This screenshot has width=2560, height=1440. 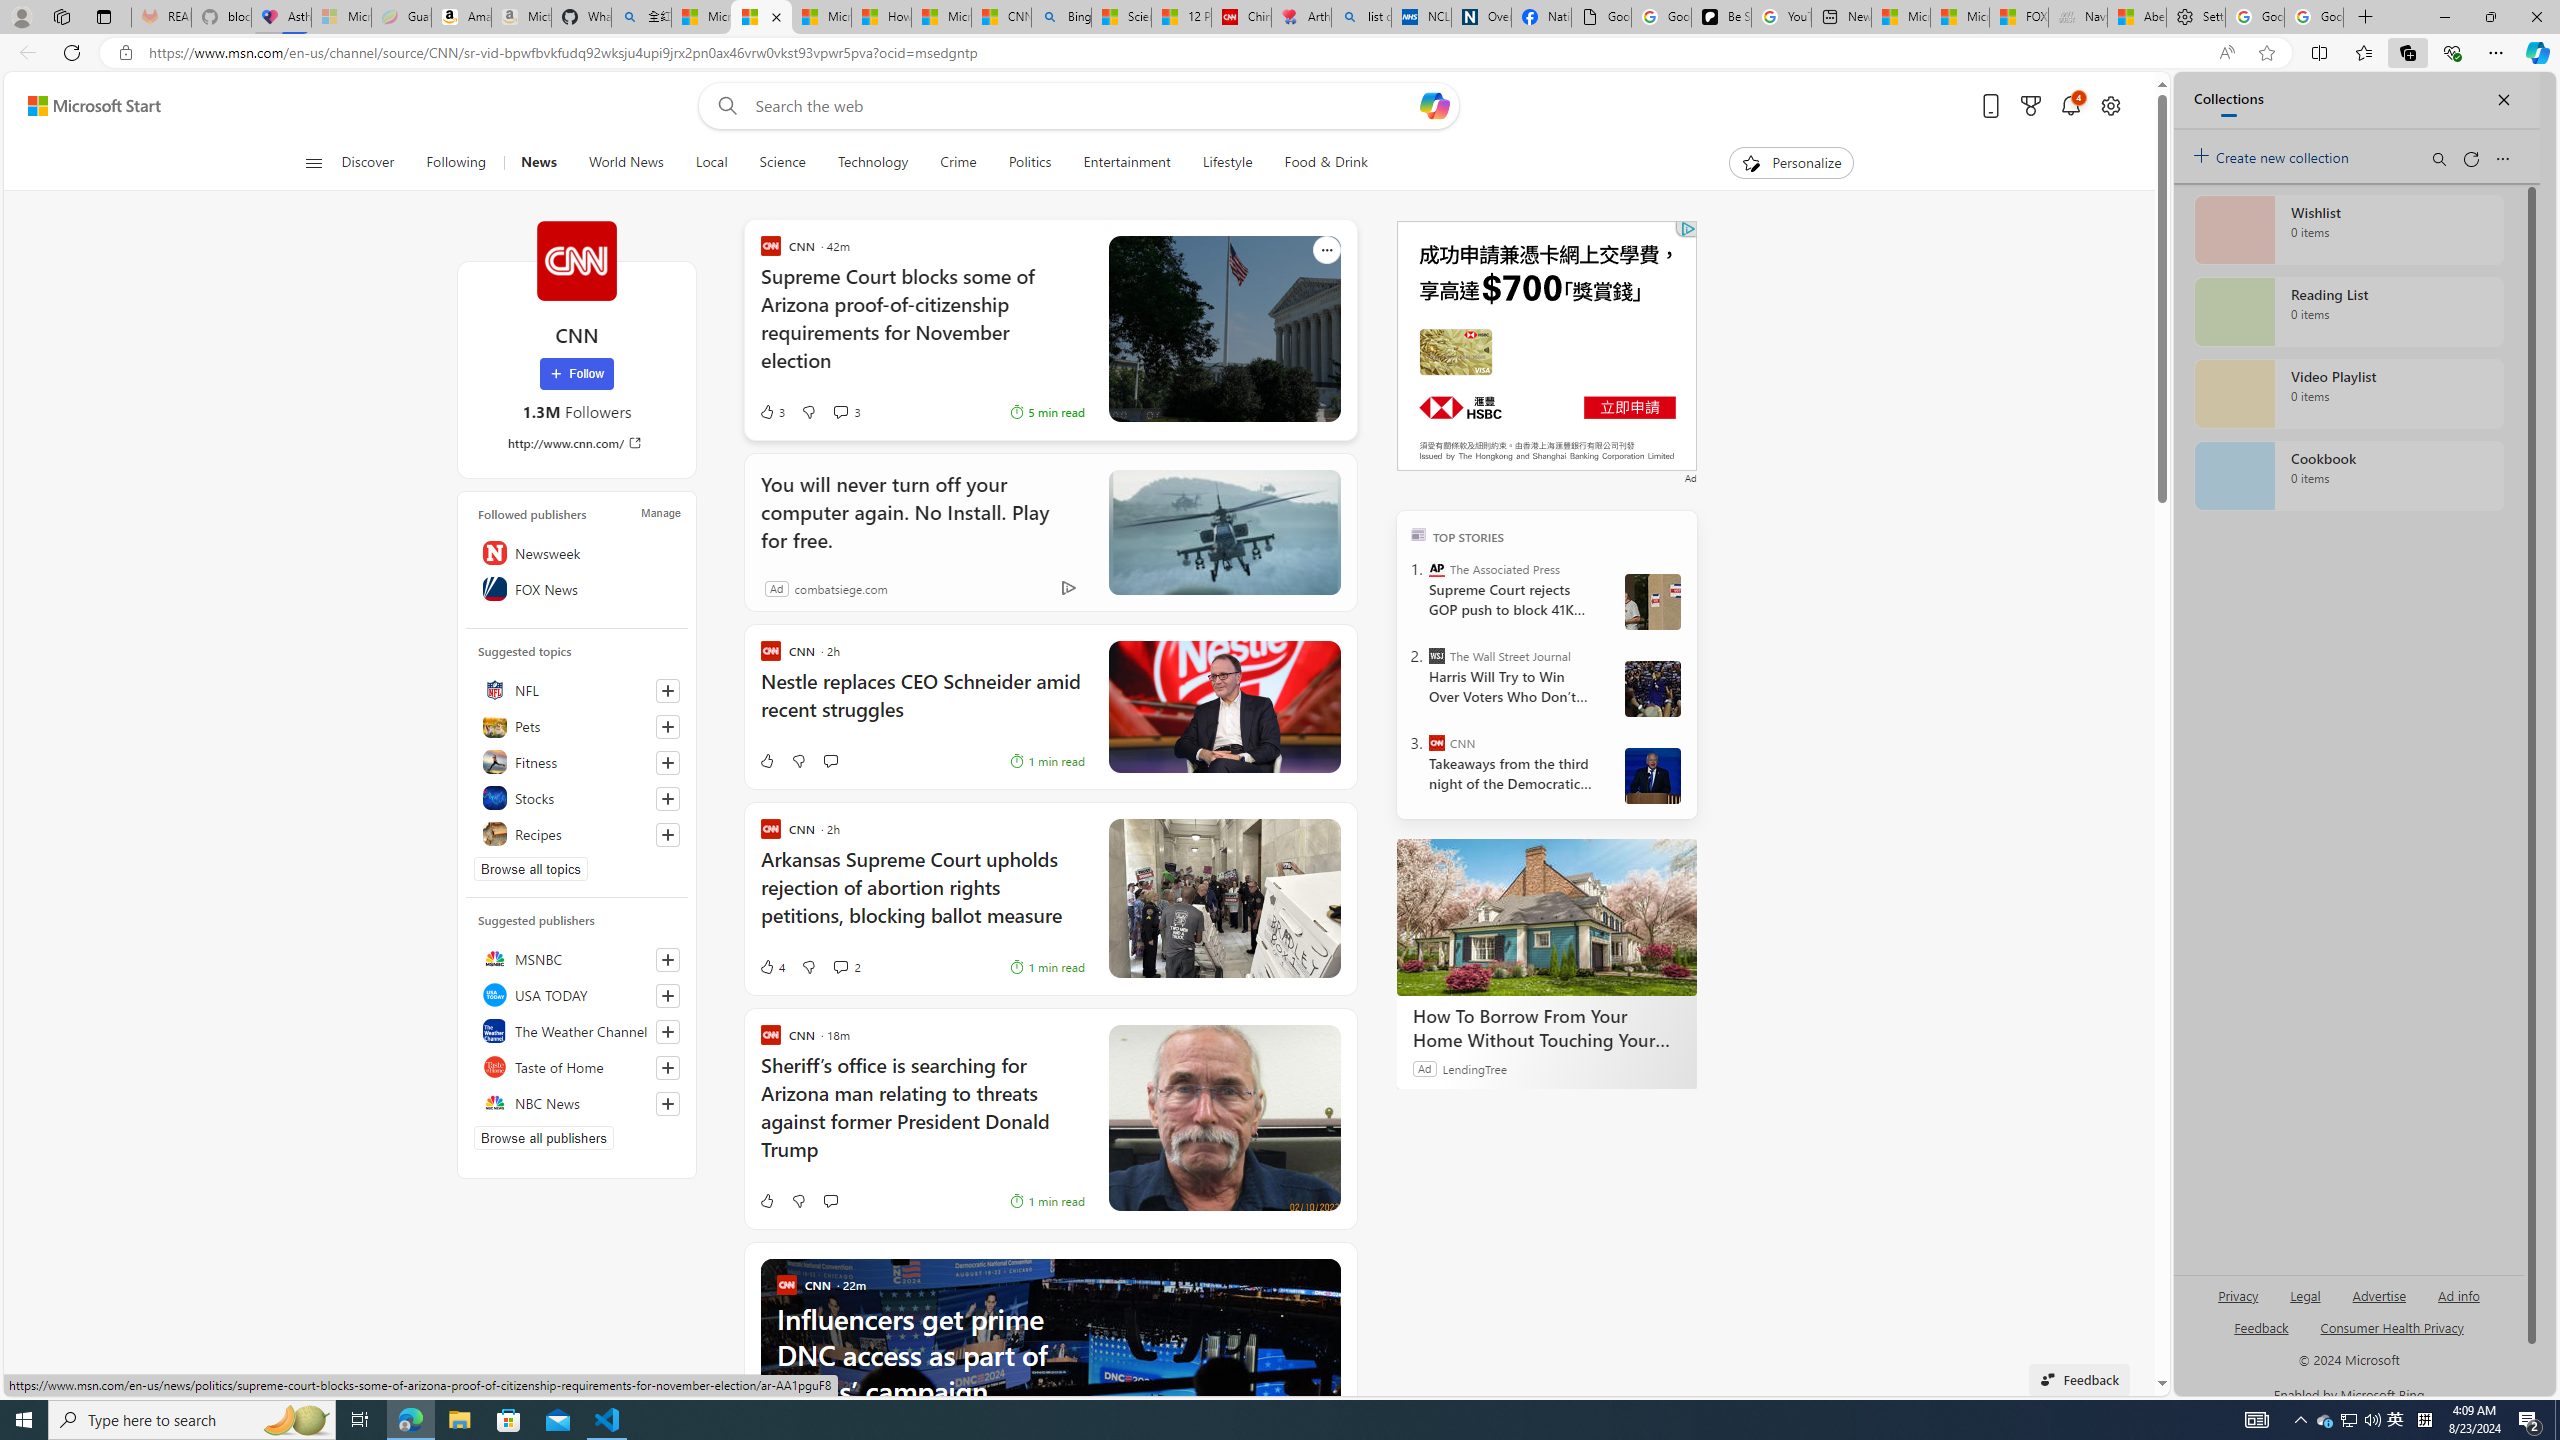 I want to click on View comments 2 Comment, so click(x=846, y=966).